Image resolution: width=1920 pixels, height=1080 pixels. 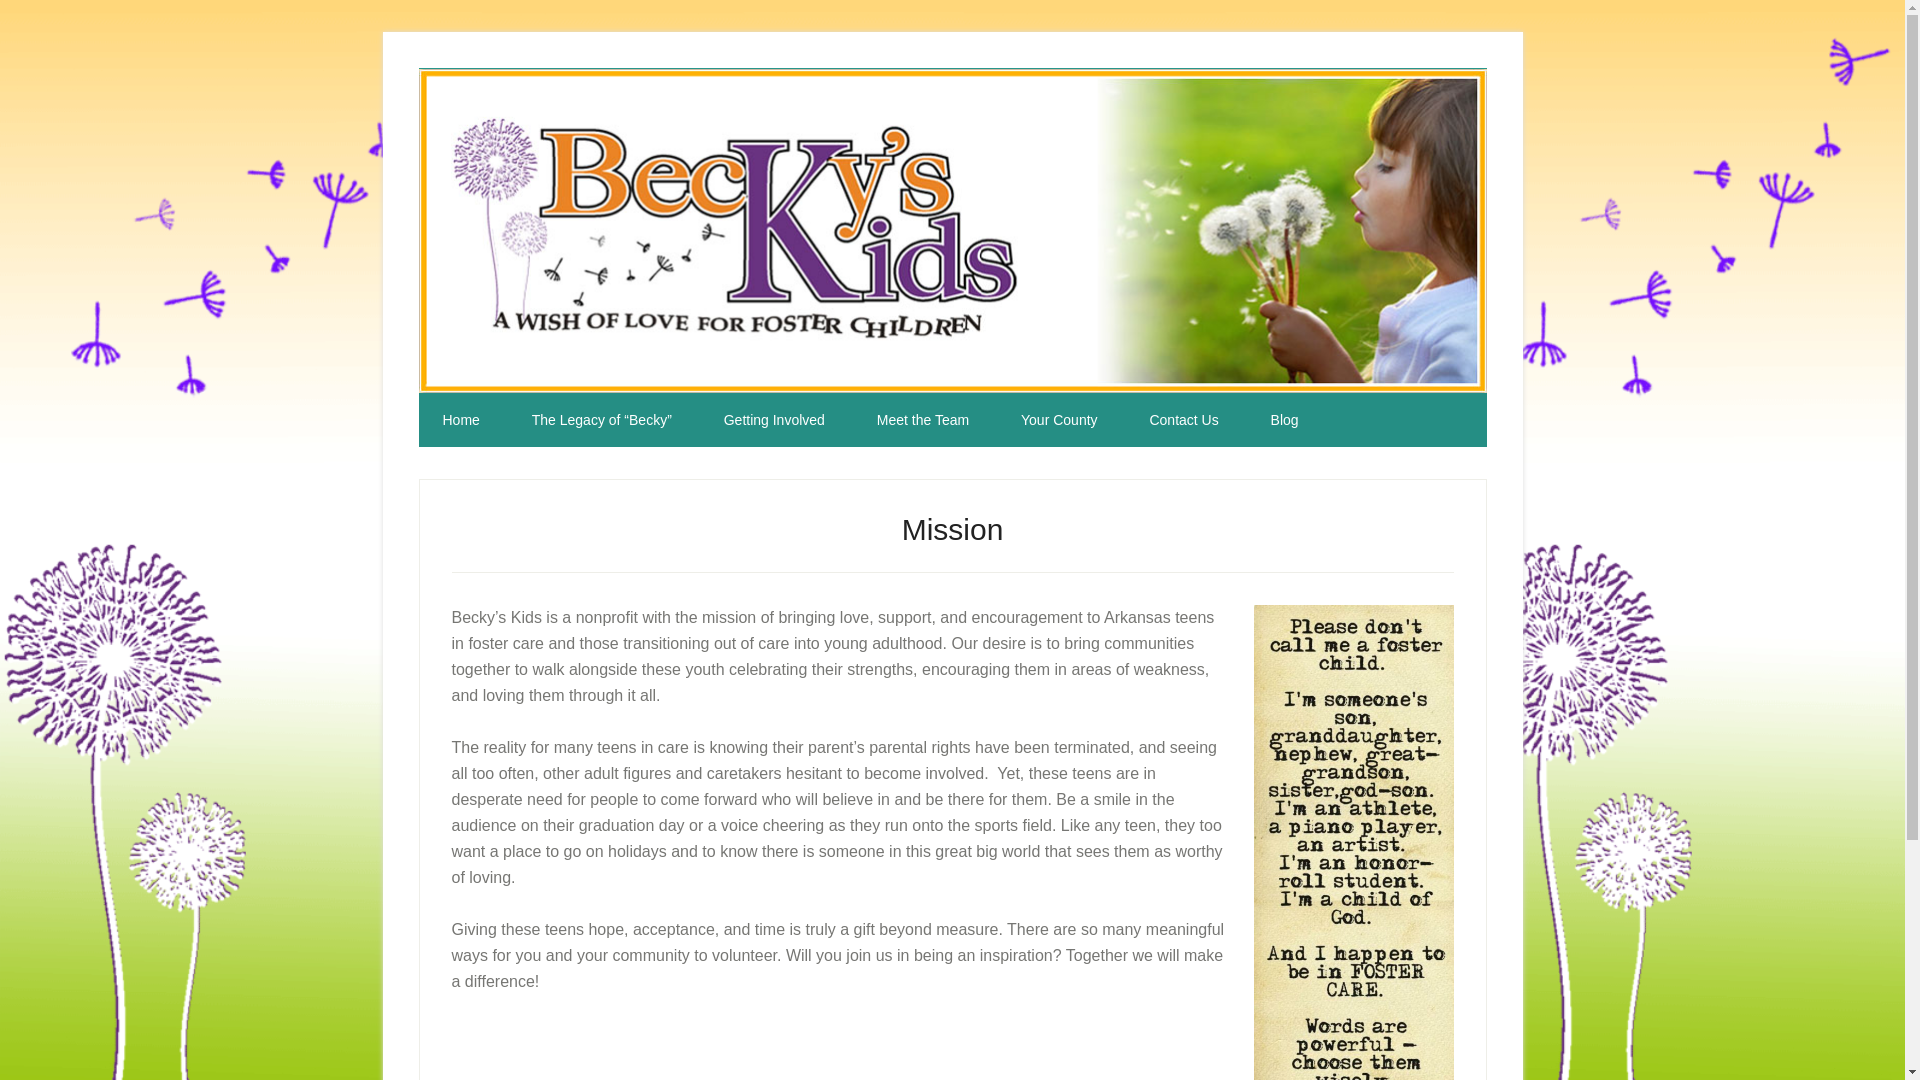 What do you see at coordinates (1058, 420) in the screenshot?
I see `Your County` at bounding box center [1058, 420].